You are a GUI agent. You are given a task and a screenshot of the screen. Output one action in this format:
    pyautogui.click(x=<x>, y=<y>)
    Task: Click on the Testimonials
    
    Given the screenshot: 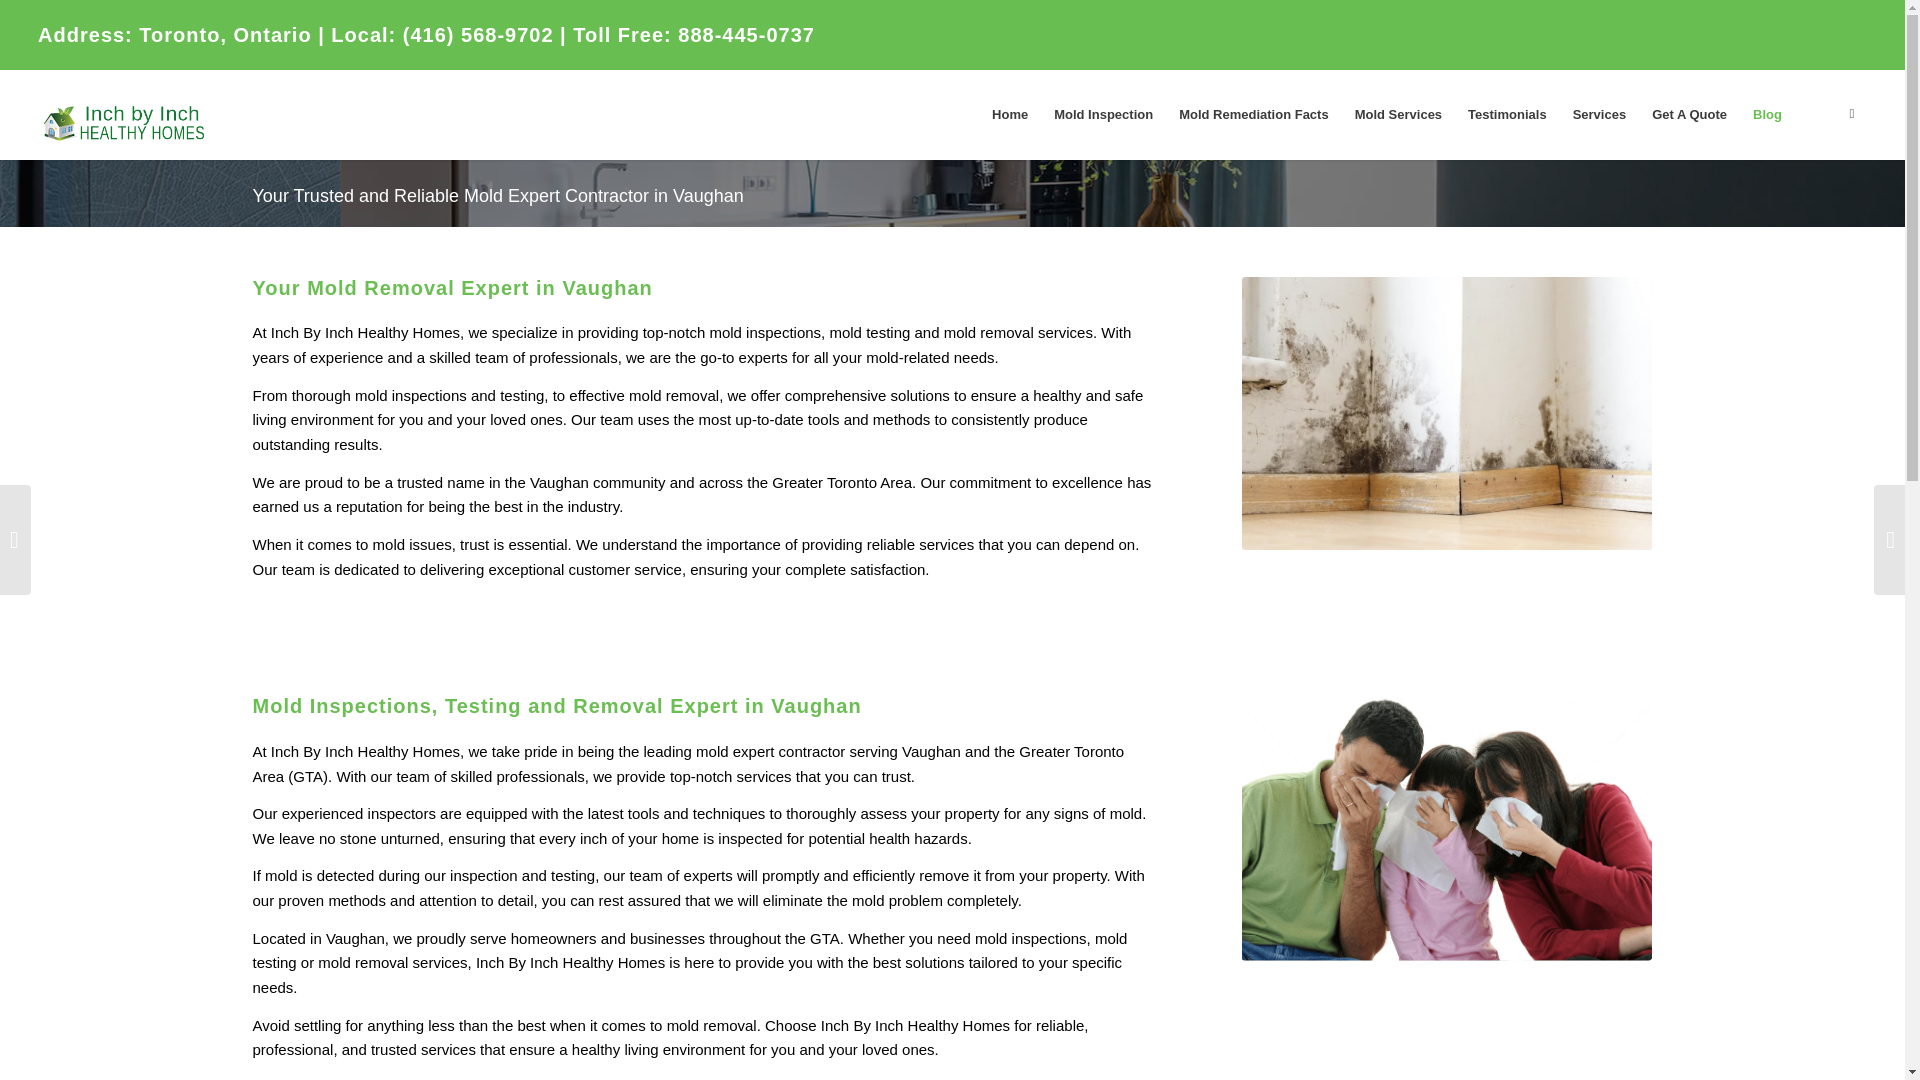 What is the action you would take?
    pyautogui.click(x=1507, y=114)
    